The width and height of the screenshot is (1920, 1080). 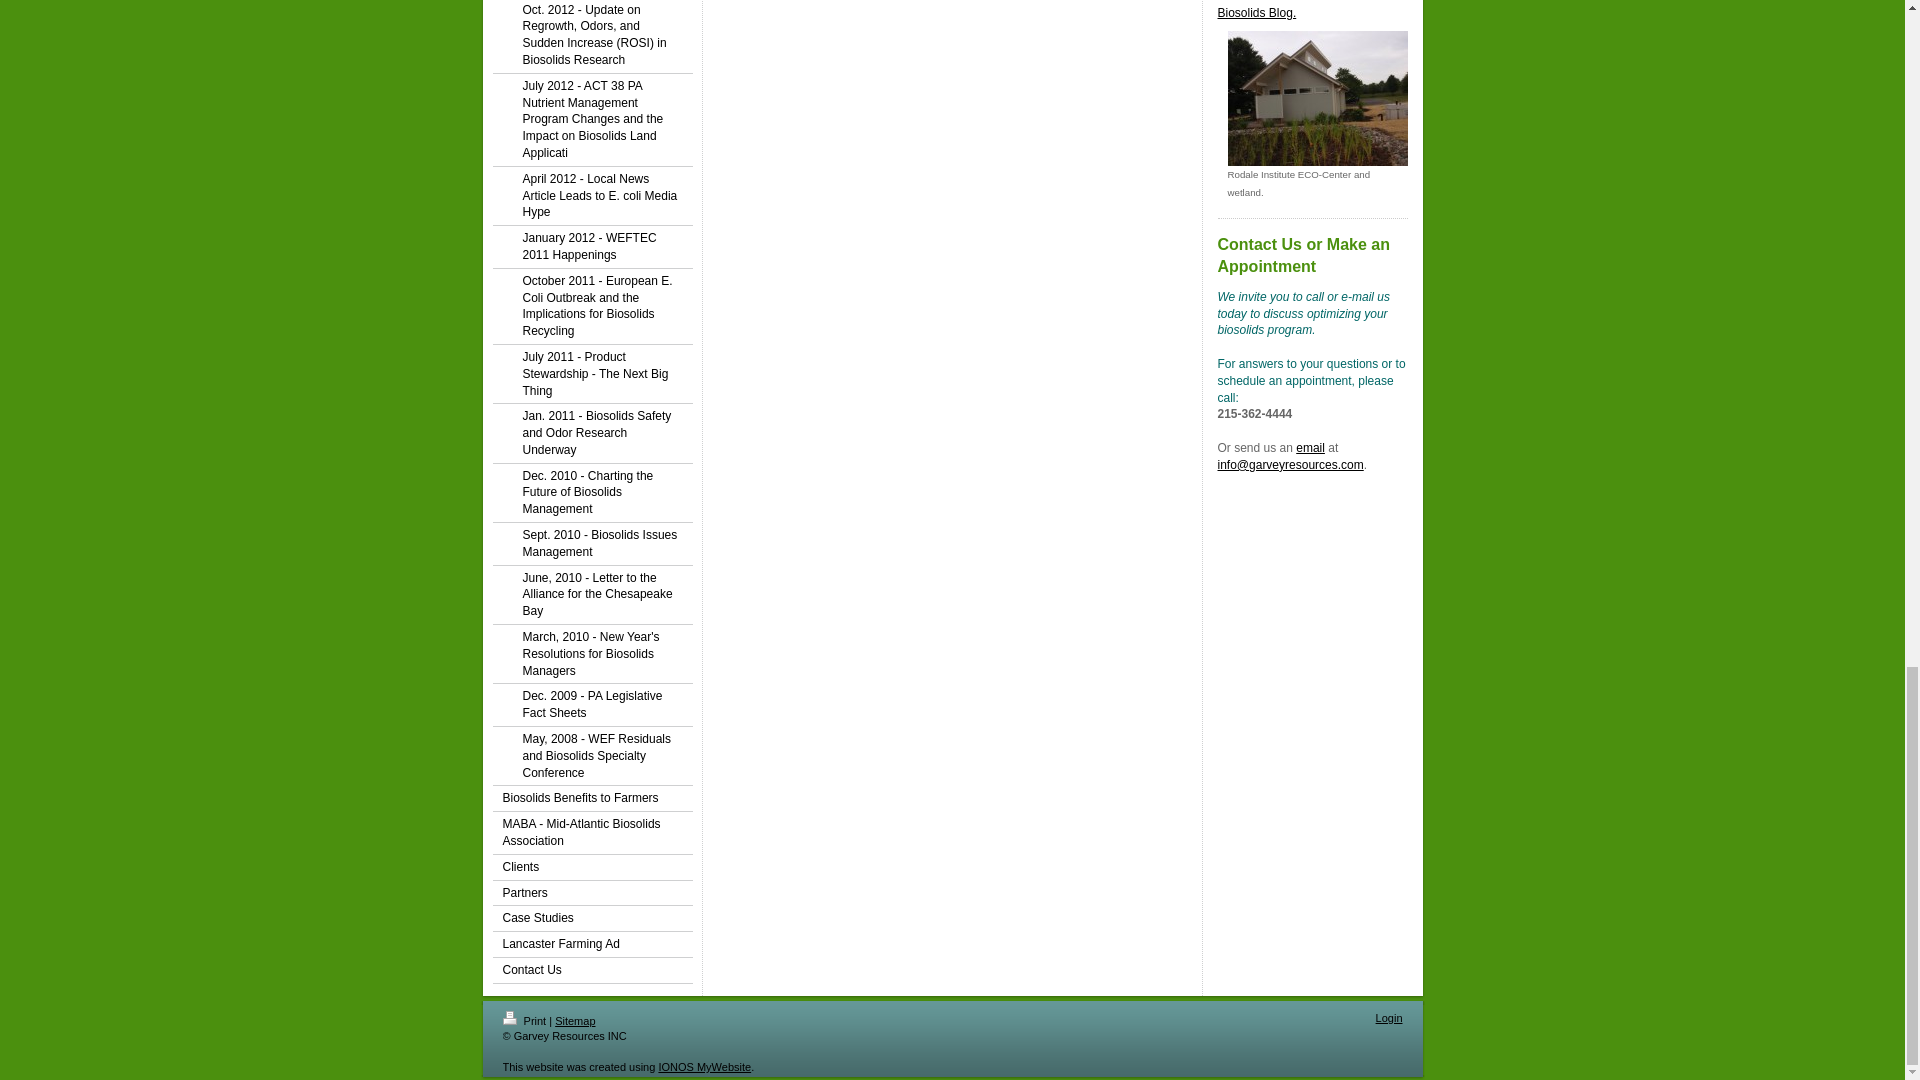 I want to click on Rodale Institute ECO-Center and wetland., so click(x=1318, y=106).